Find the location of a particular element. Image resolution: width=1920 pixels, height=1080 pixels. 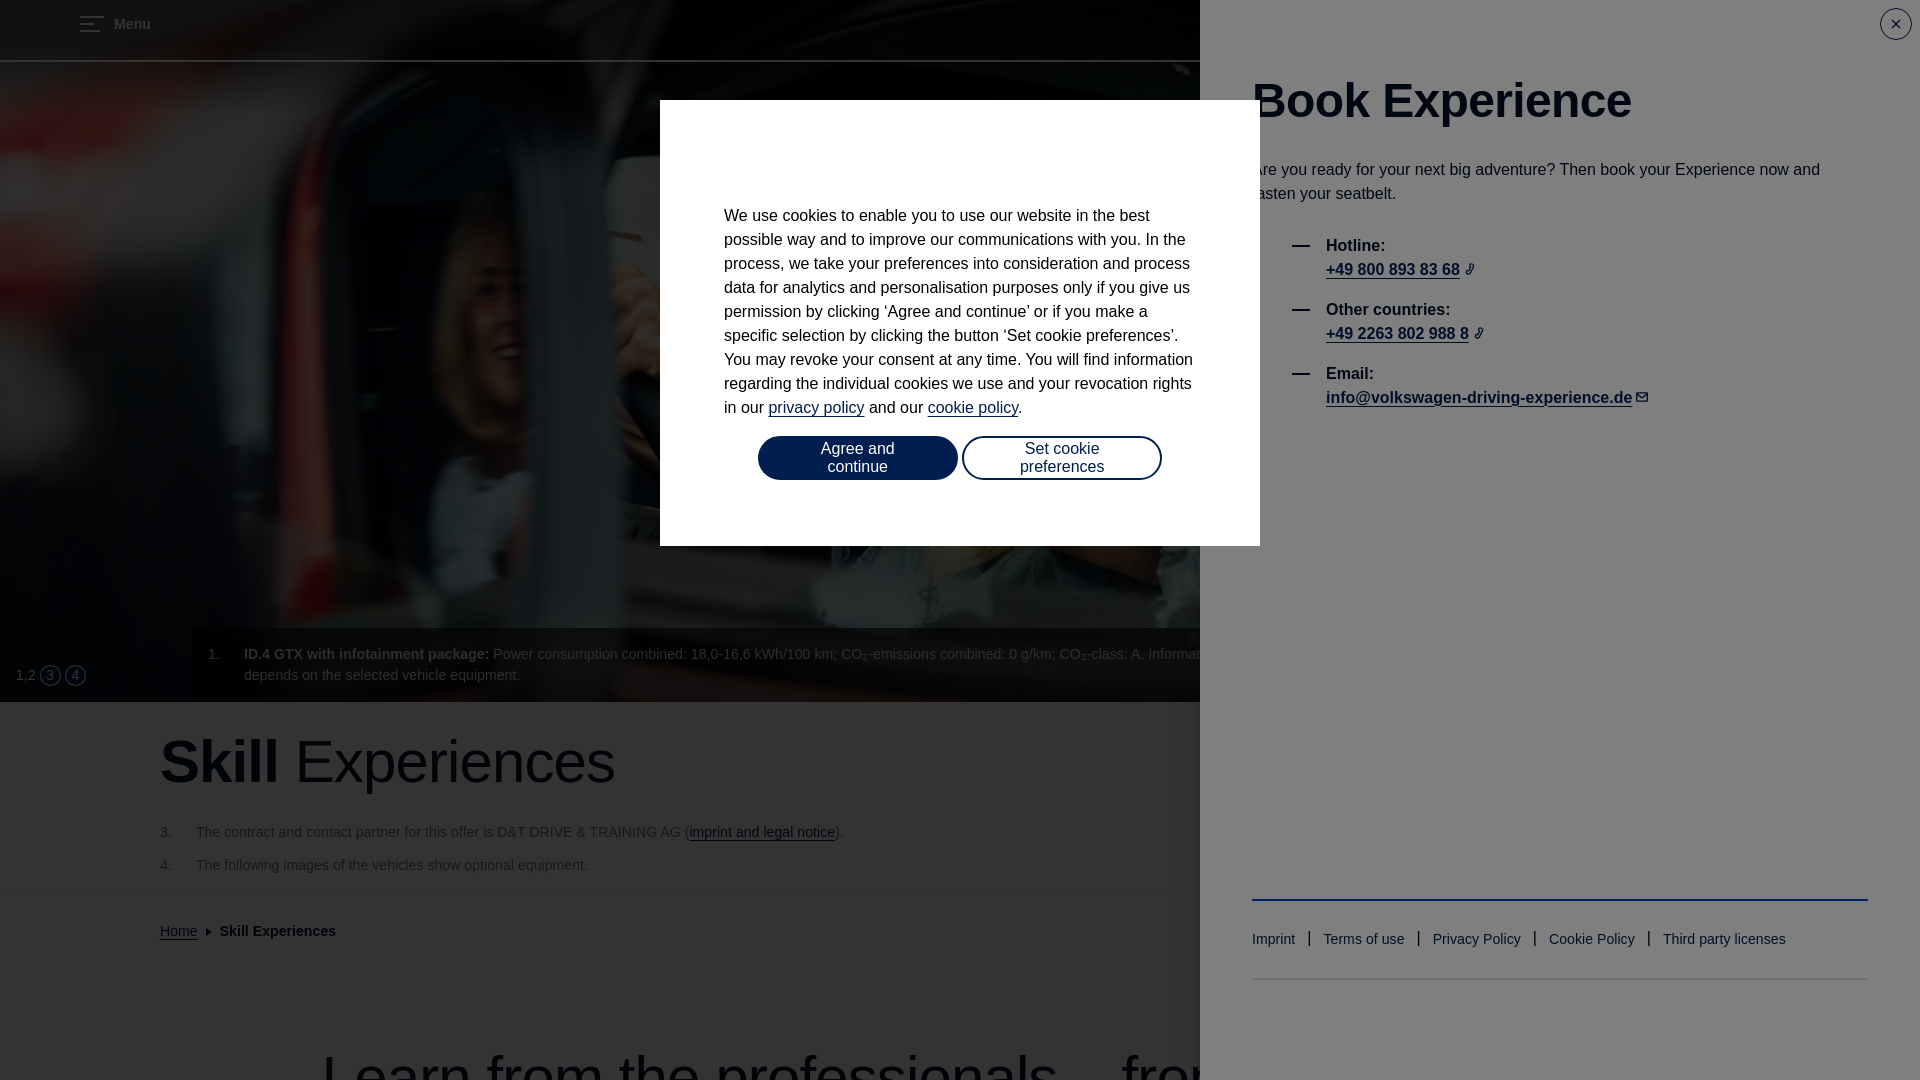

Set cookie preferences is located at coordinates (1061, 458).